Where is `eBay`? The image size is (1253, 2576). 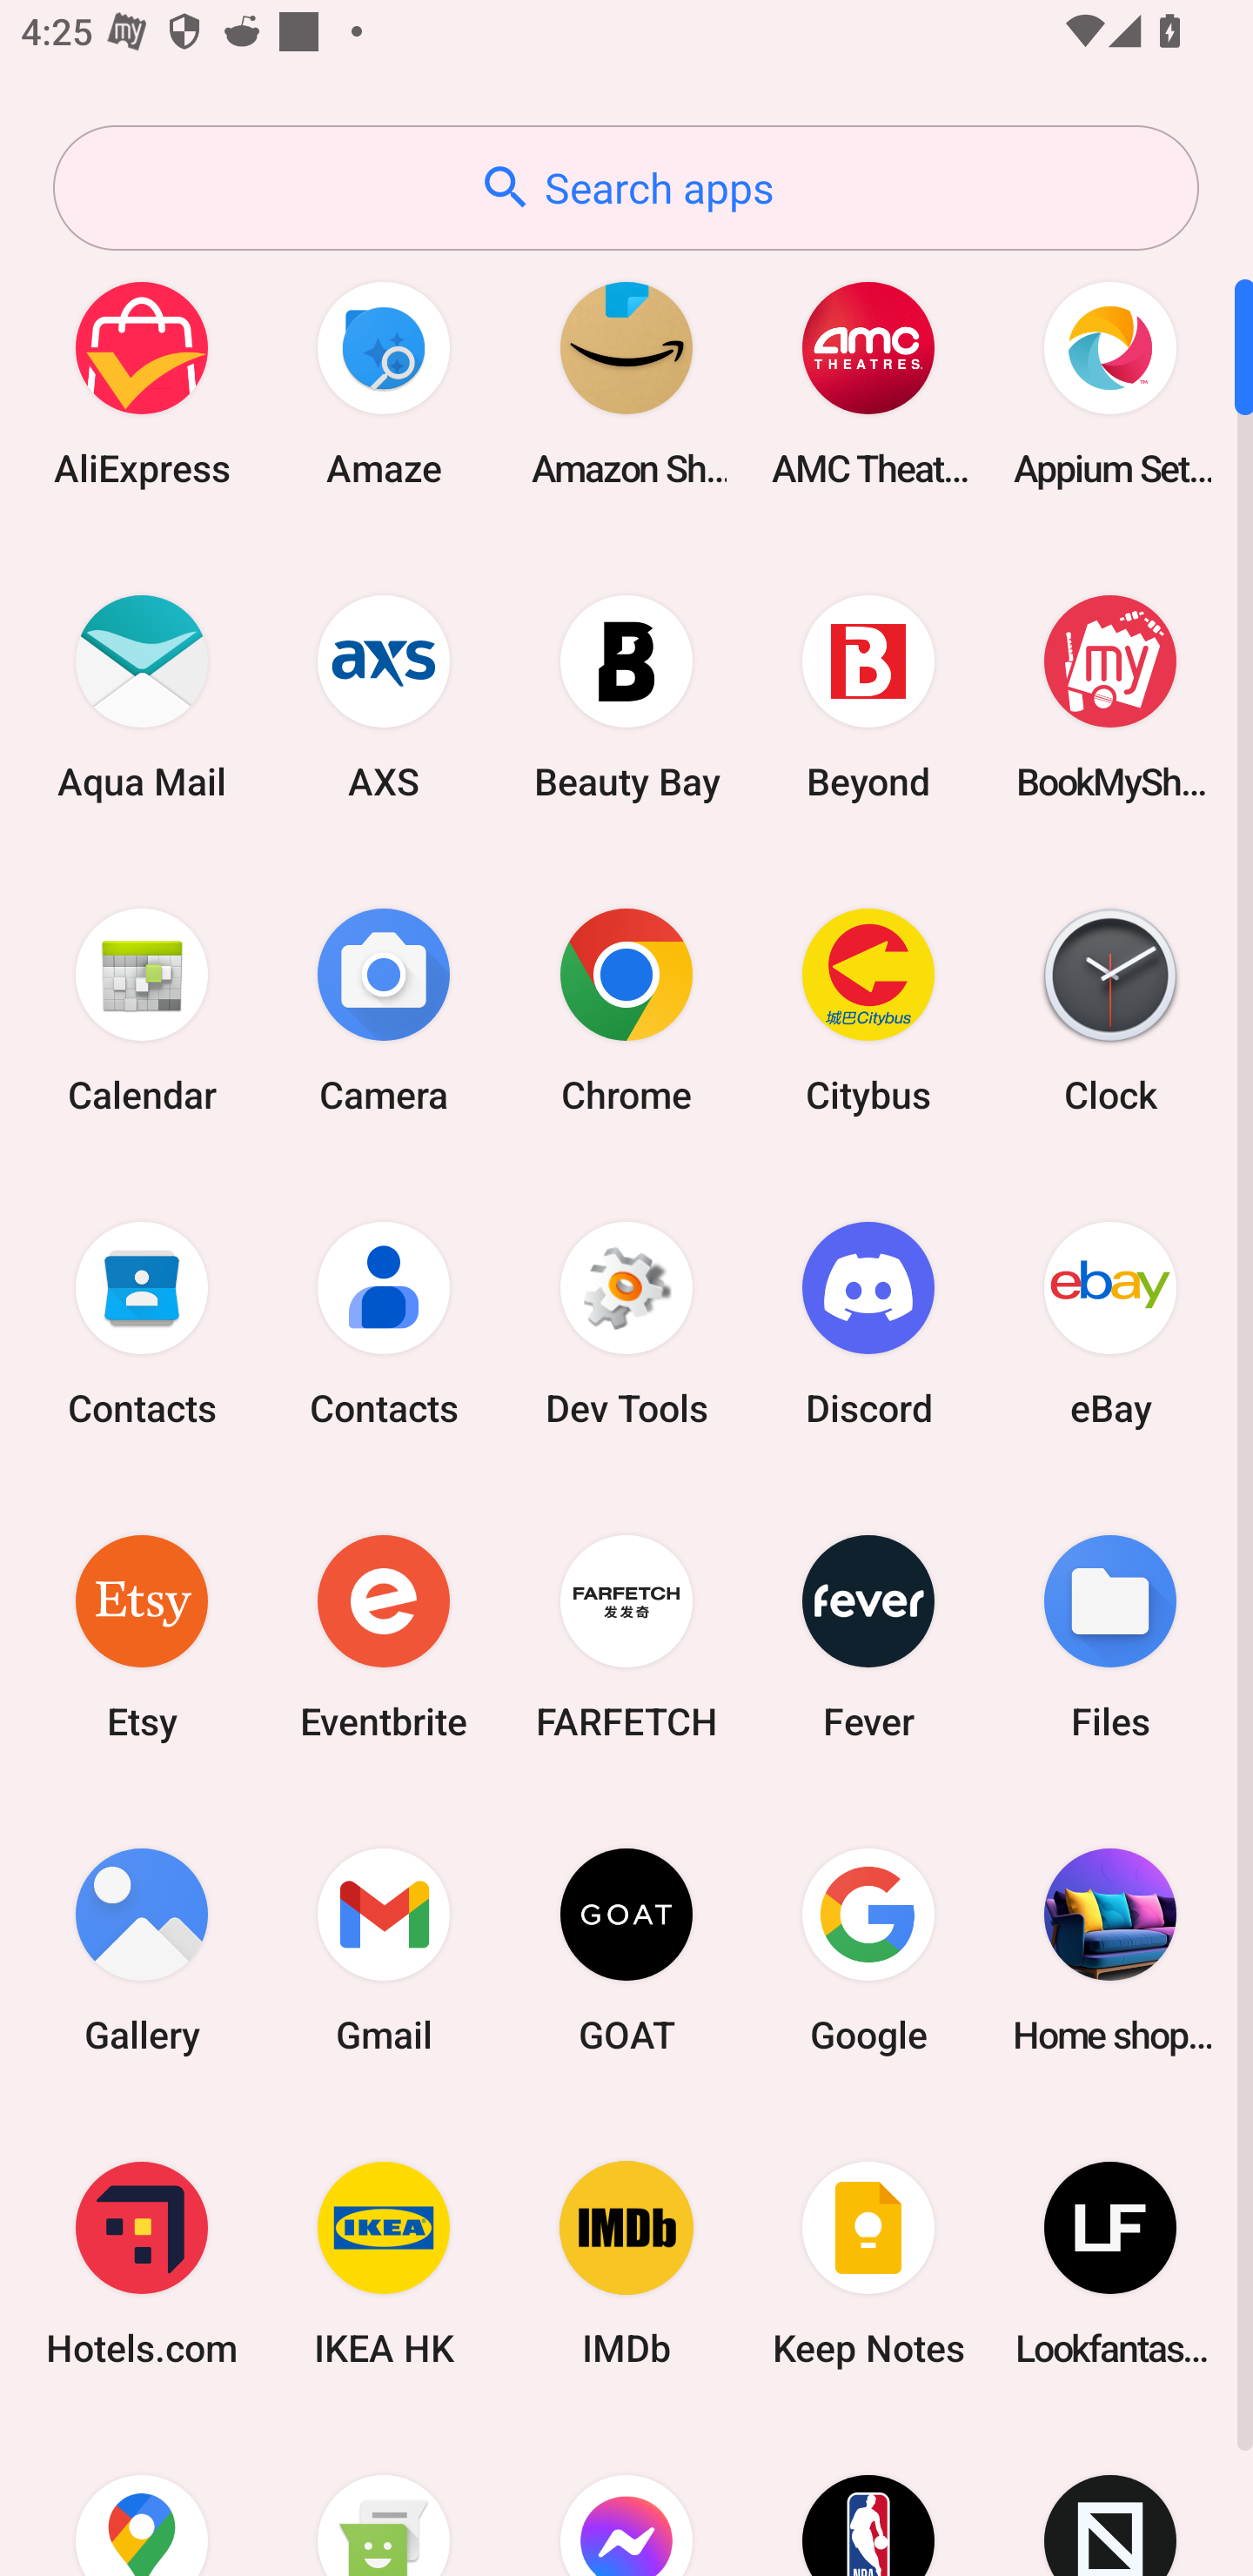 eBay is located at coordinates (1110, 1323).